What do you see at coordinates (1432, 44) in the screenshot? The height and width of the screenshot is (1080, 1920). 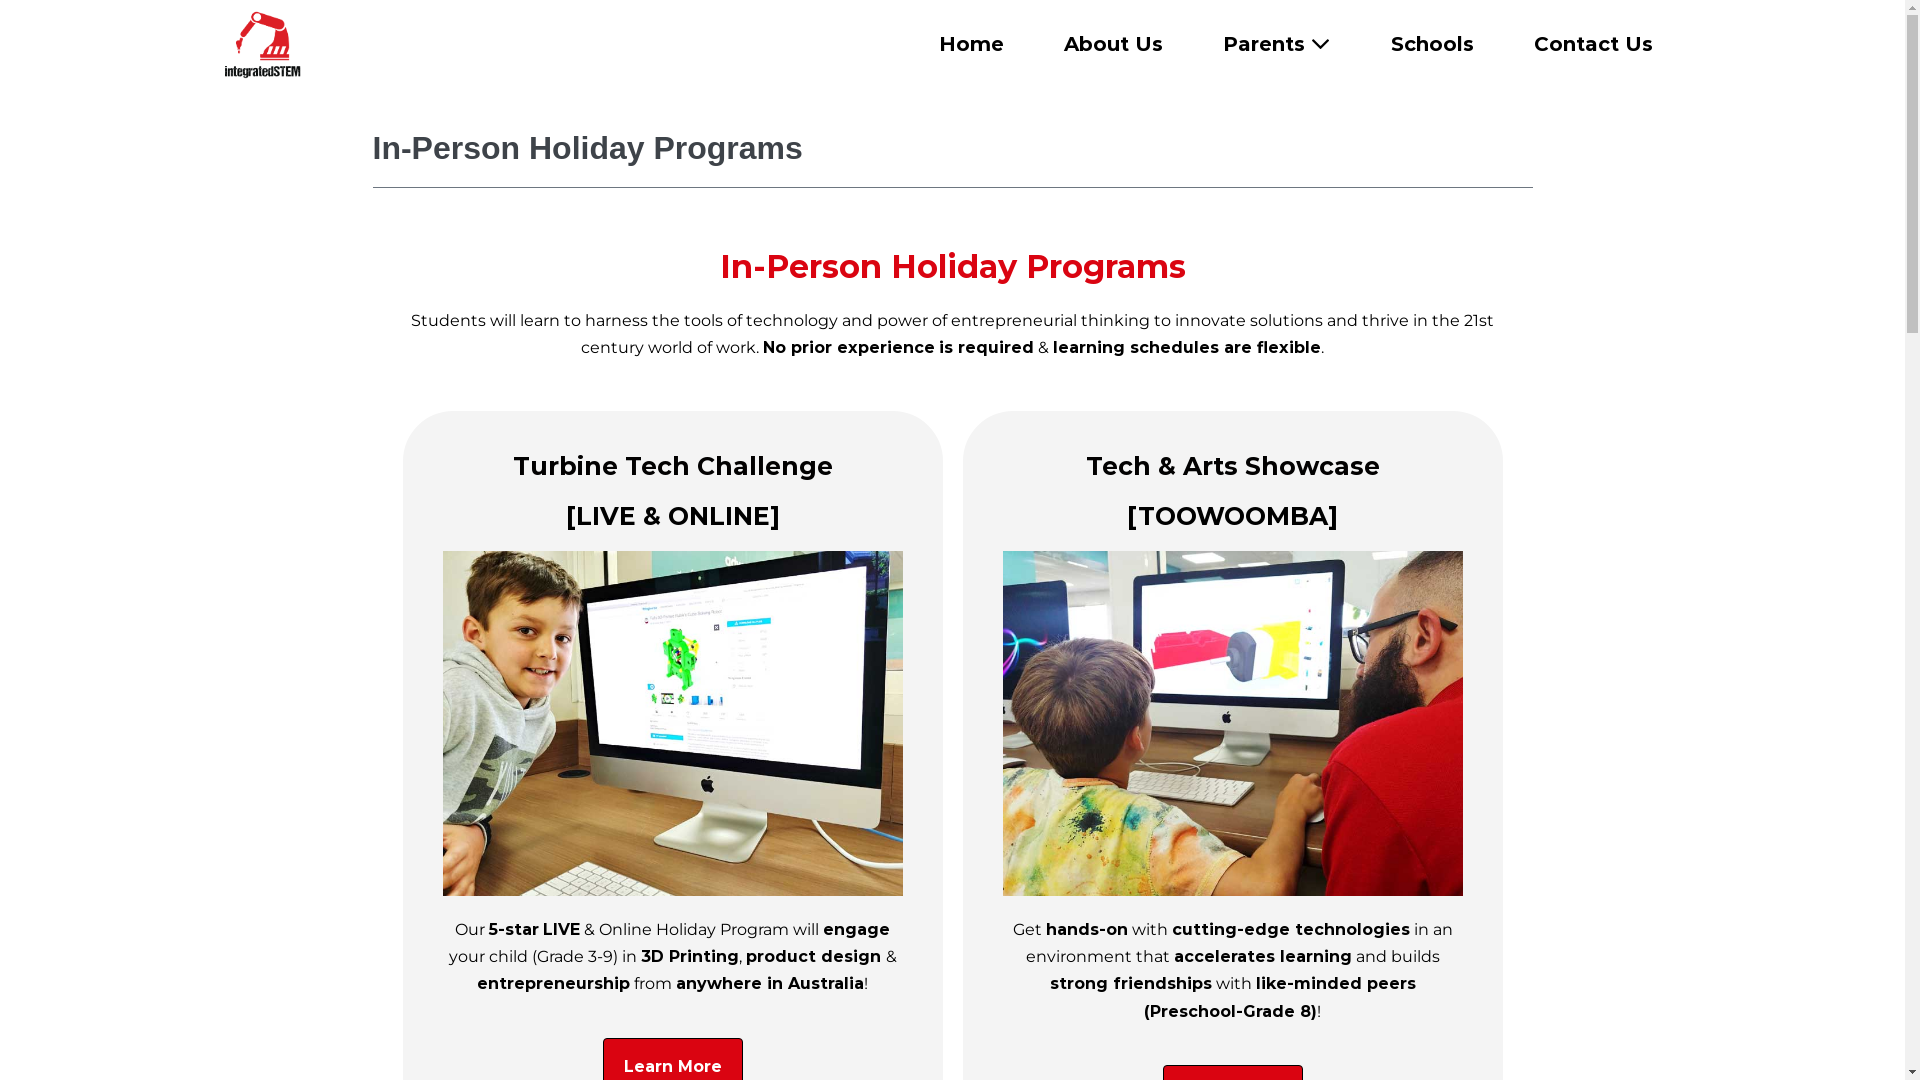 I see `Schools` at bounding box center [1432, 44].